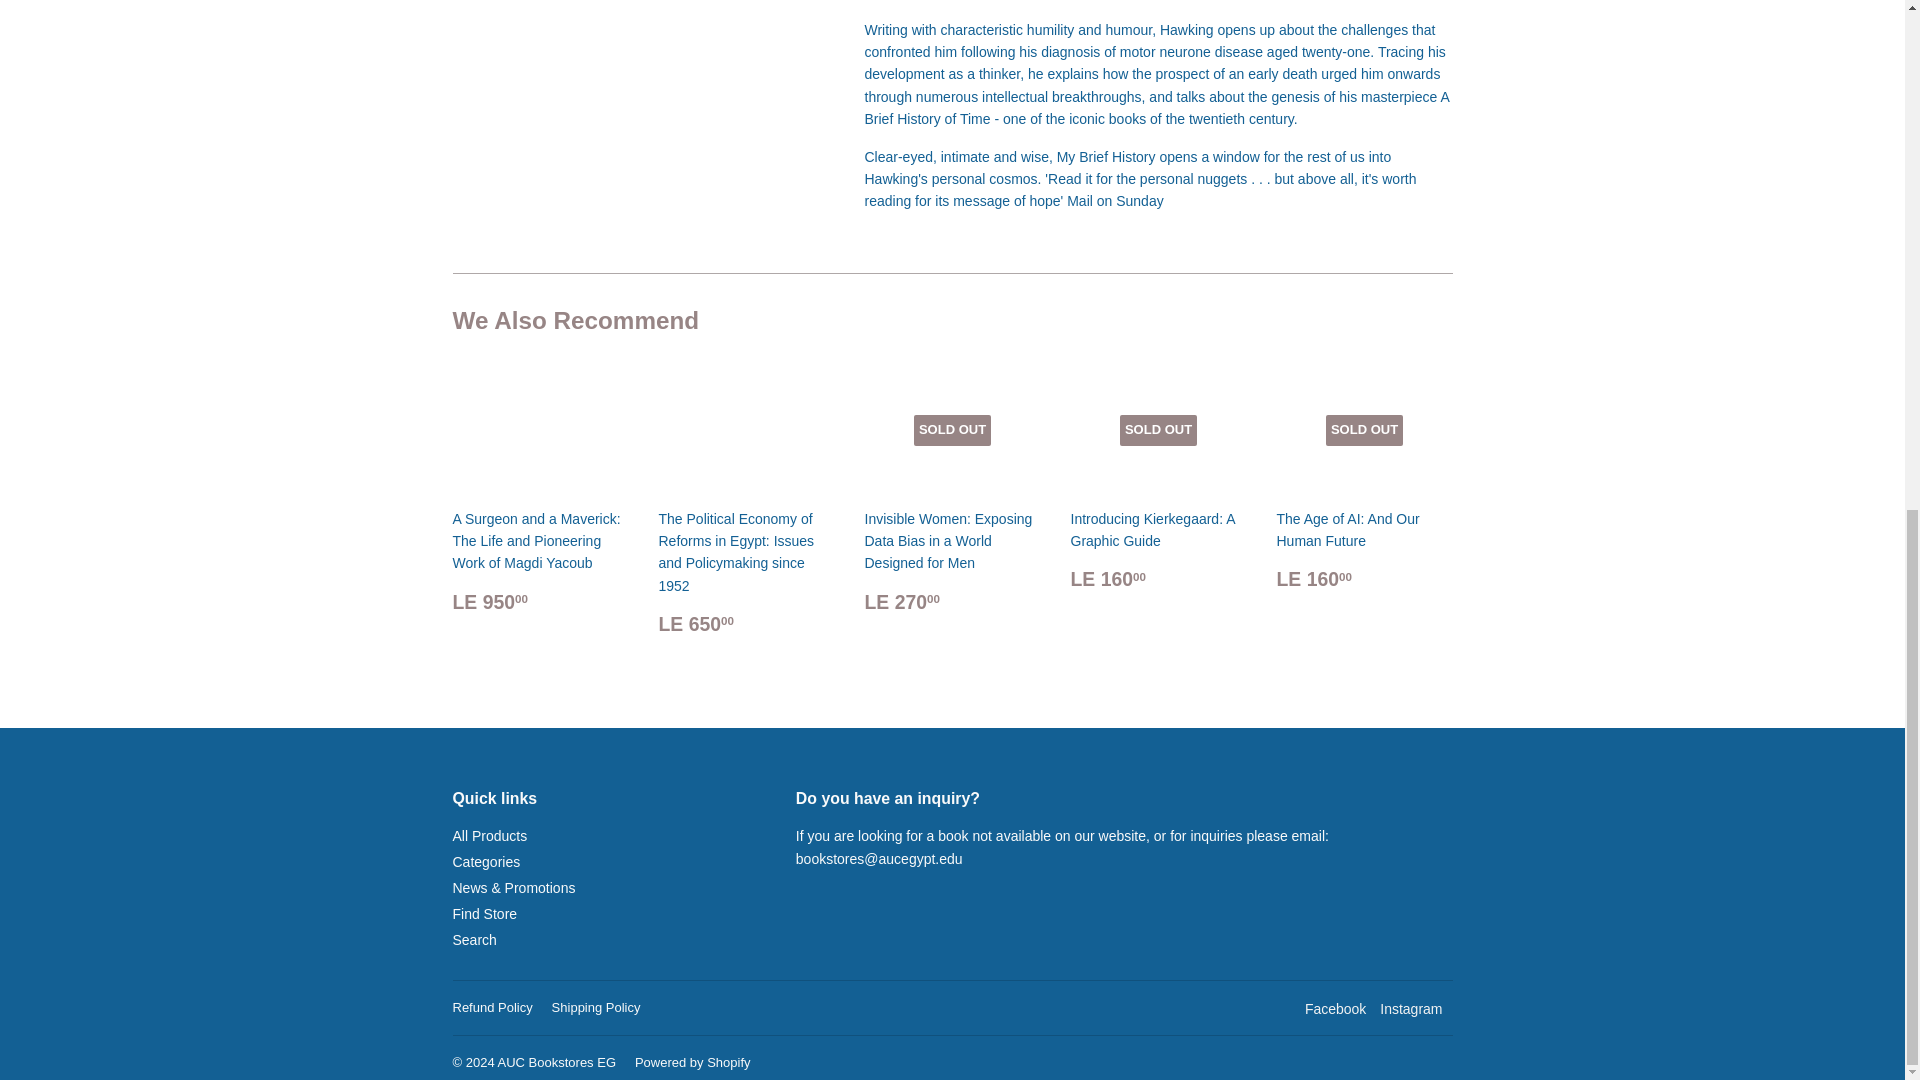 The height and width of the screenshot is (1080, 1920). Describe the element at coordinates (1335, 1008) in the screenshot. I see `Facebook` at that location.